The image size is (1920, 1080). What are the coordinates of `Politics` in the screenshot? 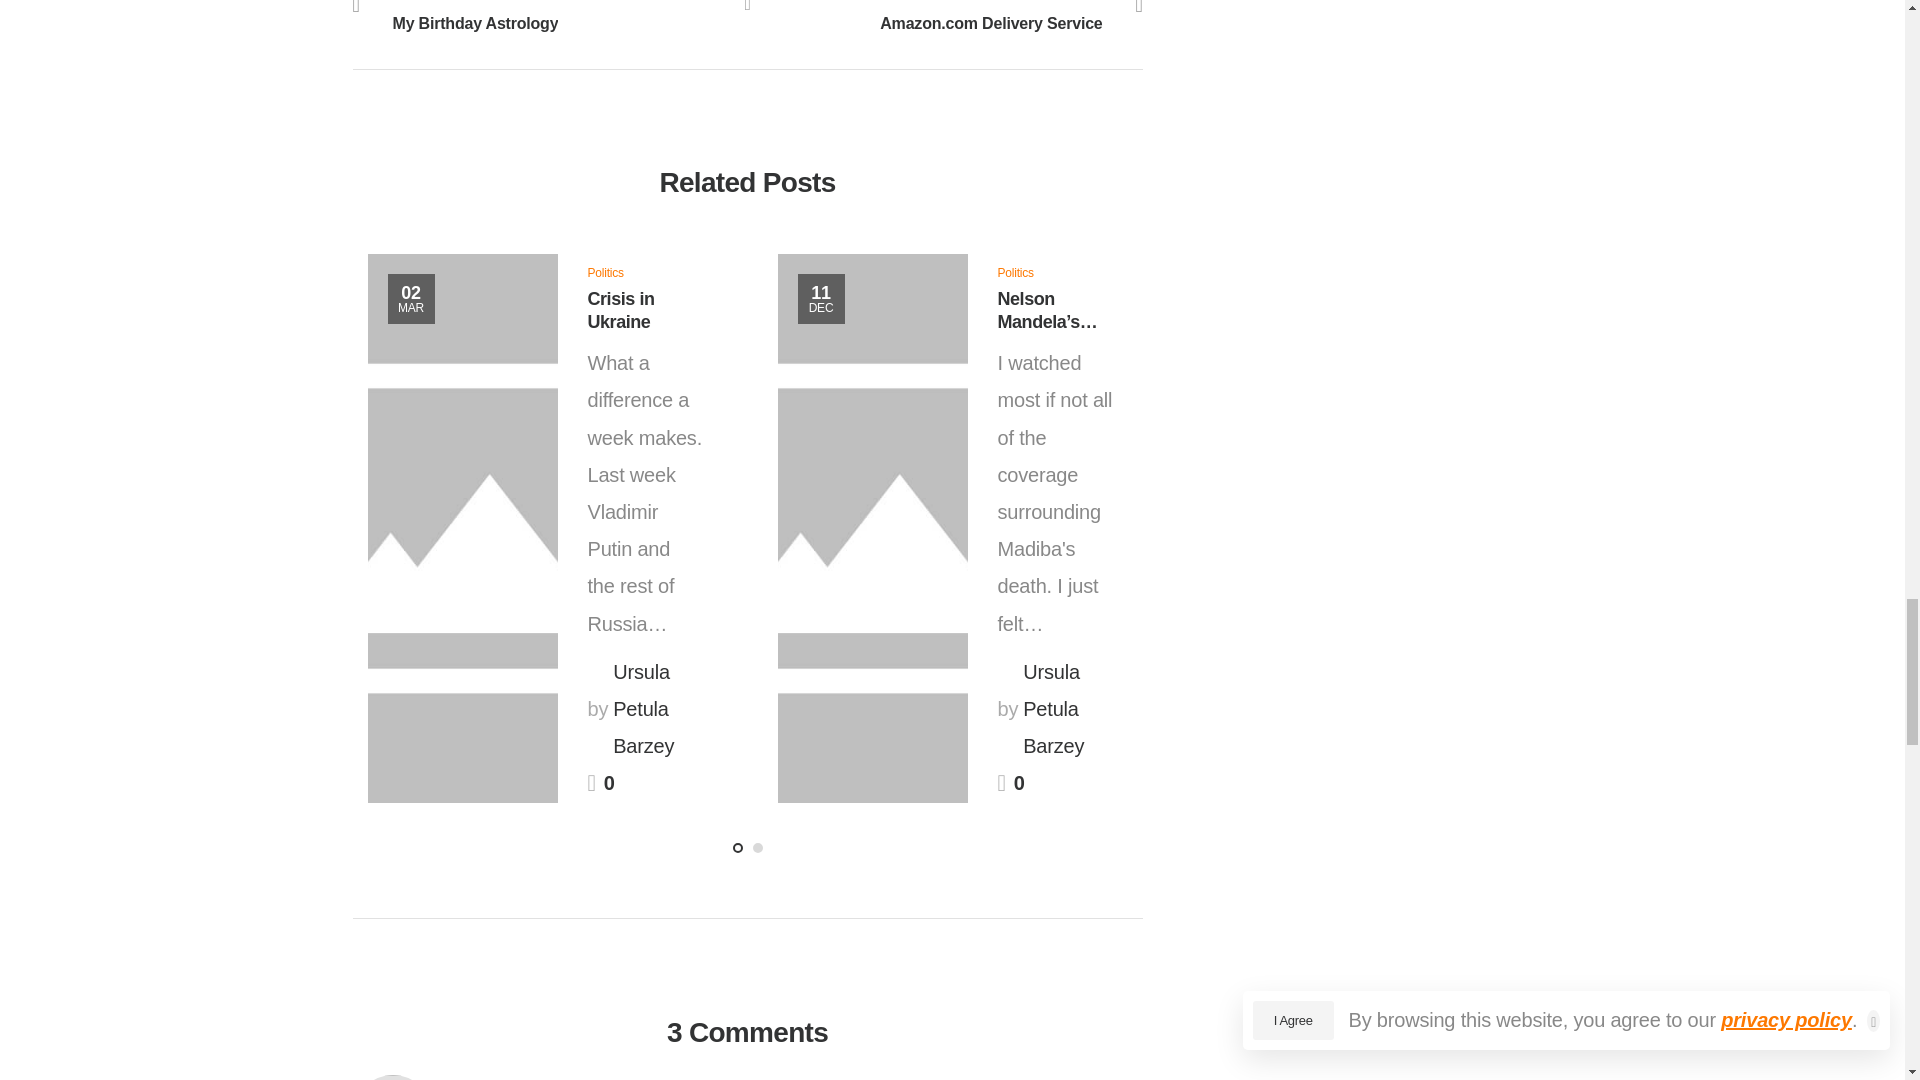 It's located at (945, 19).